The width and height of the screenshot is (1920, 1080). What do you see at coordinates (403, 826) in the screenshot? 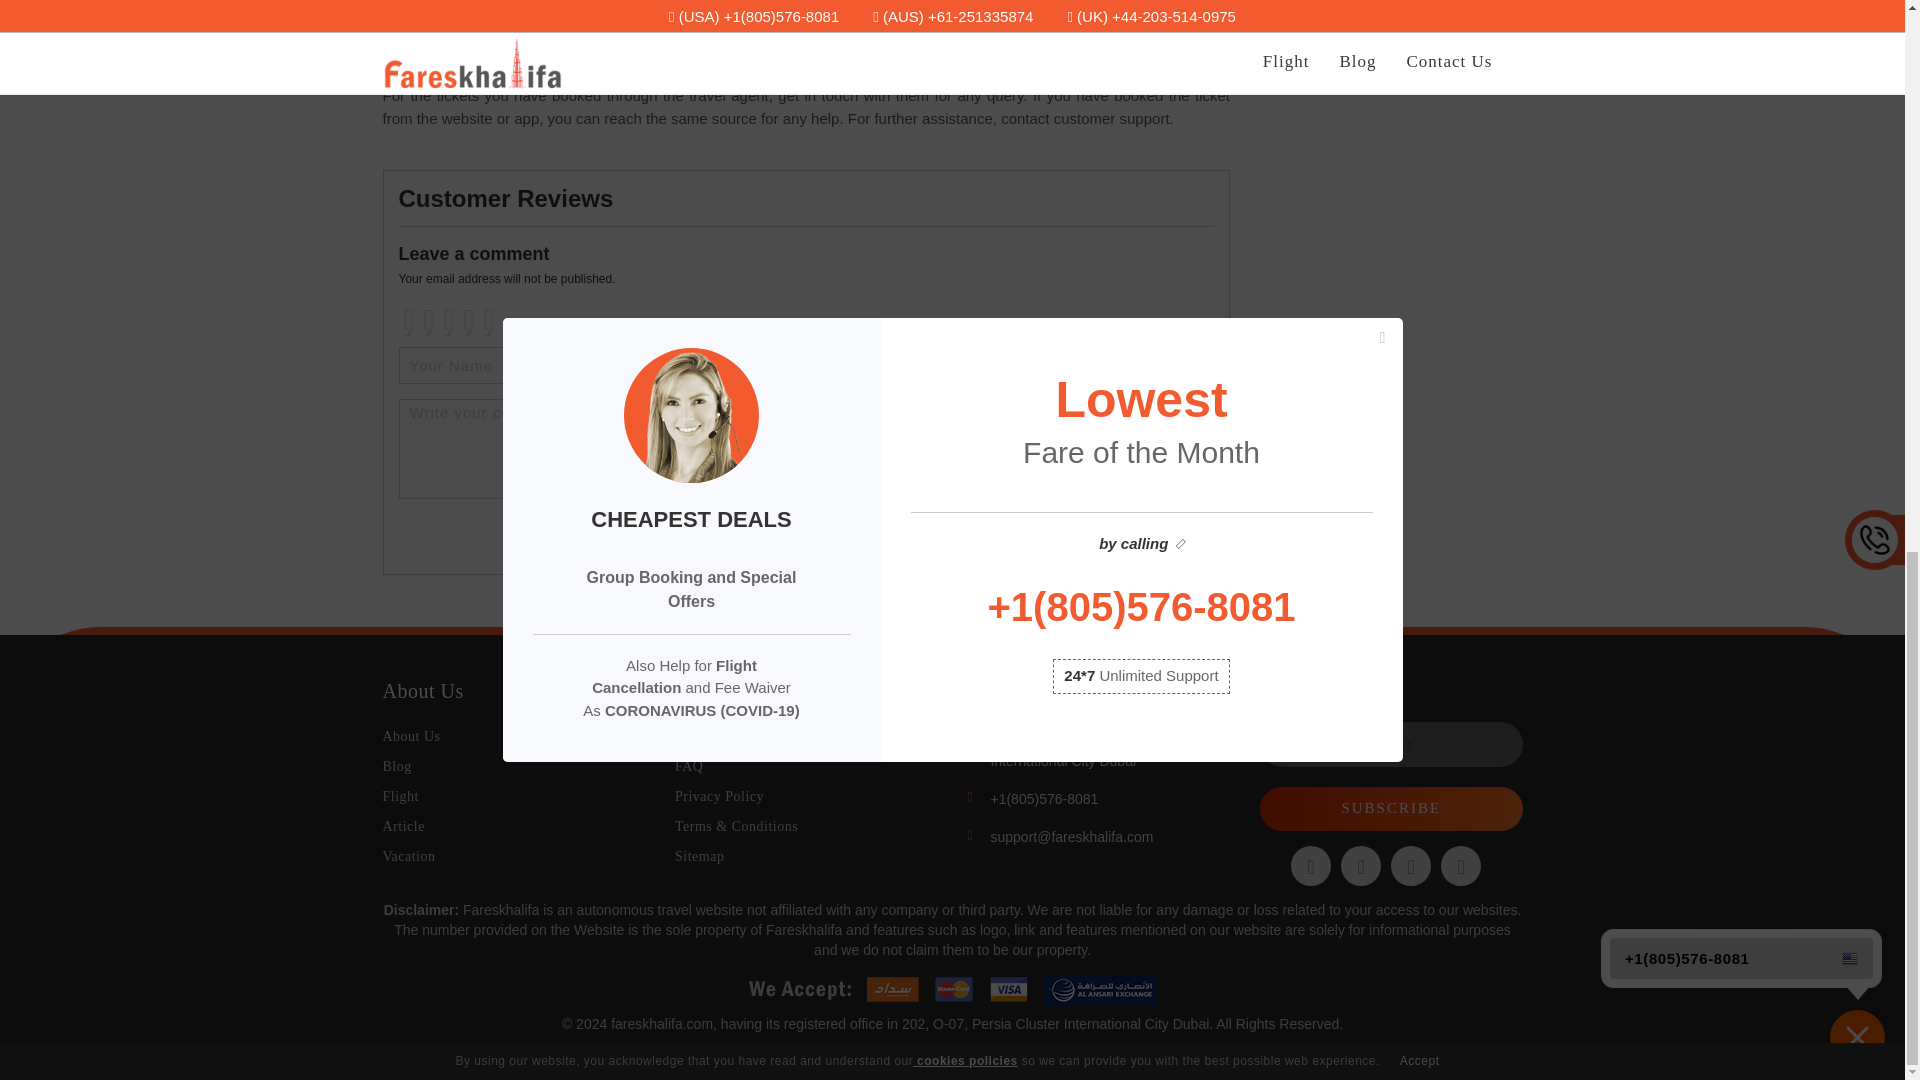
I see `Article` at bounding box center [403, 826].